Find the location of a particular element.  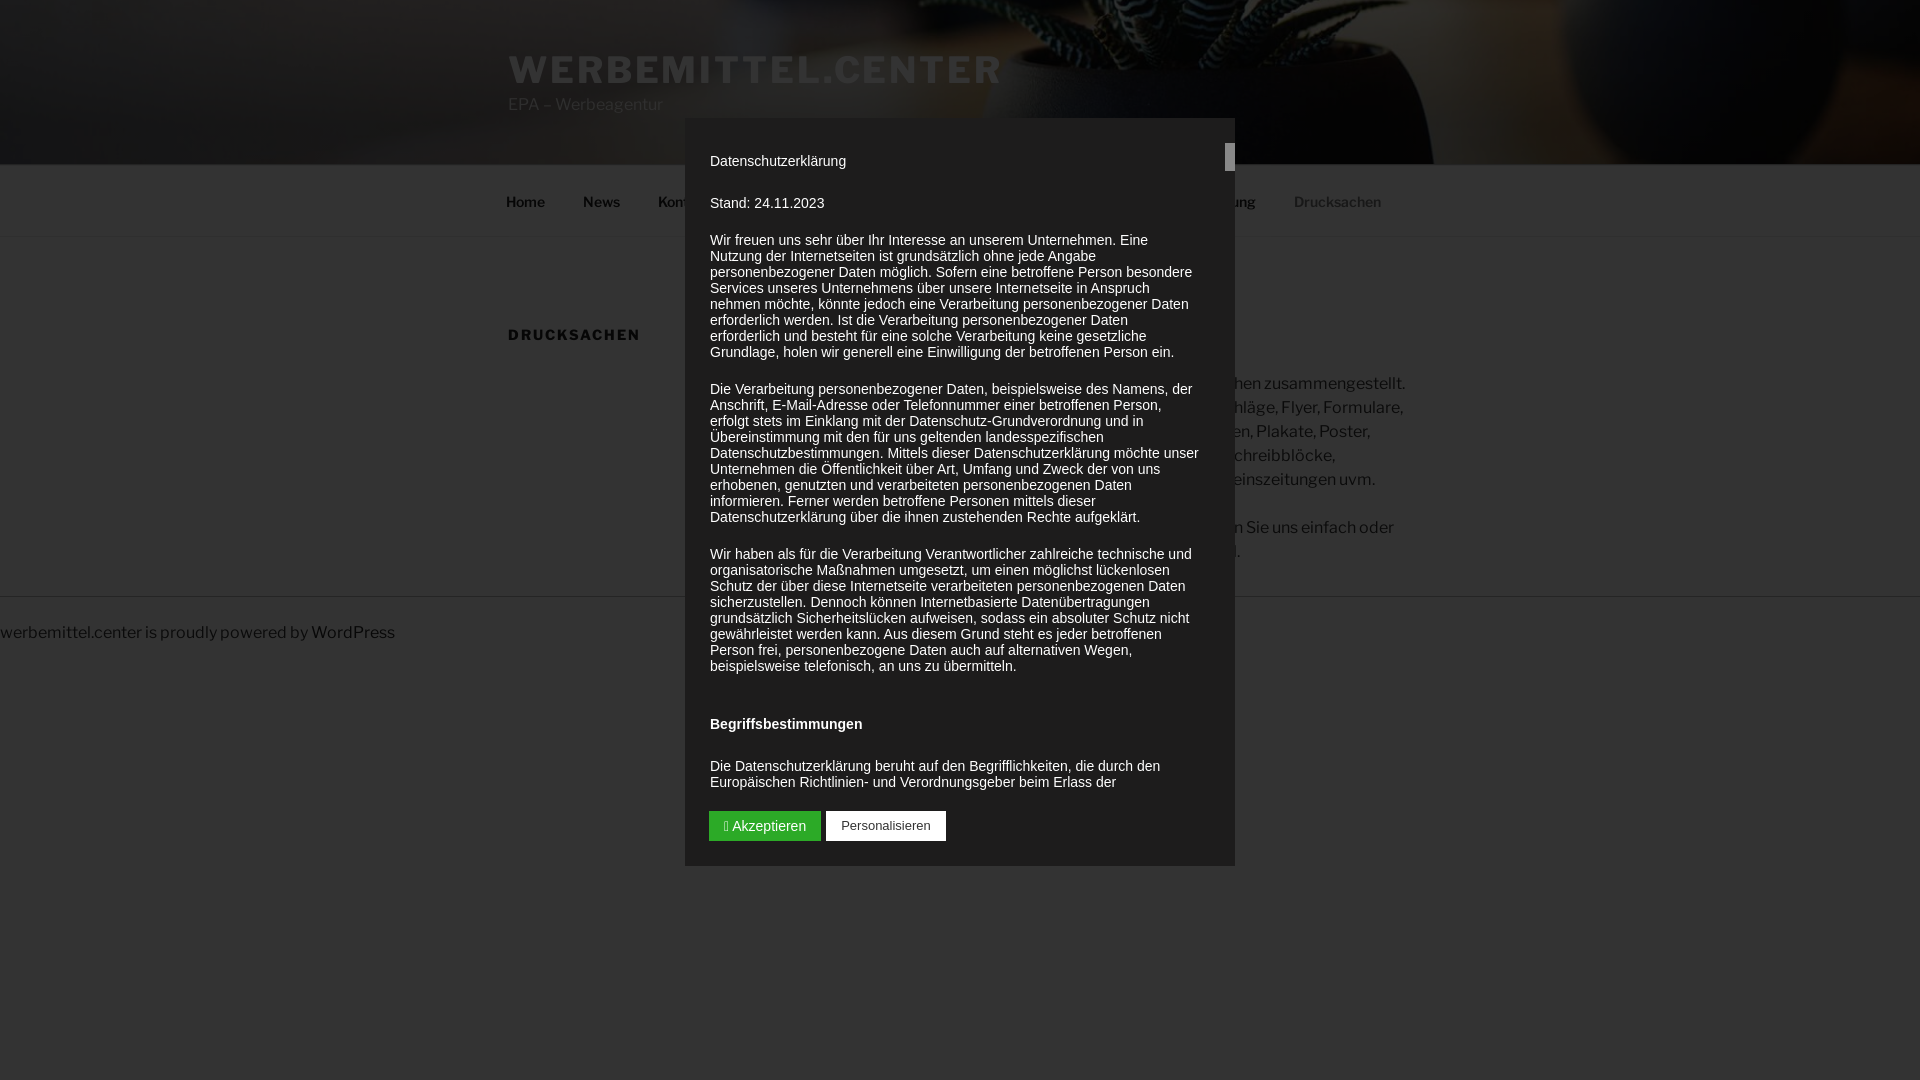

News is located at coordinates (601, 200).